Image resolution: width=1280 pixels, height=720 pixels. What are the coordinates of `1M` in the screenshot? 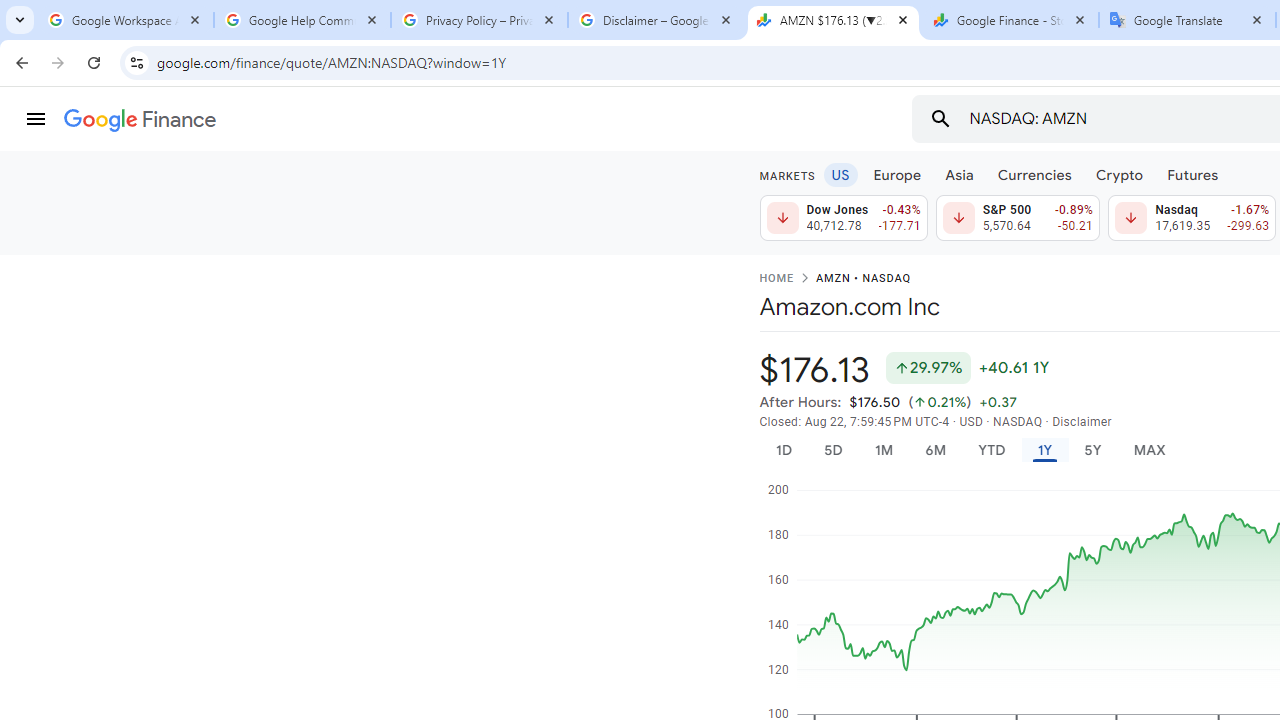 It's located at (882, 450).